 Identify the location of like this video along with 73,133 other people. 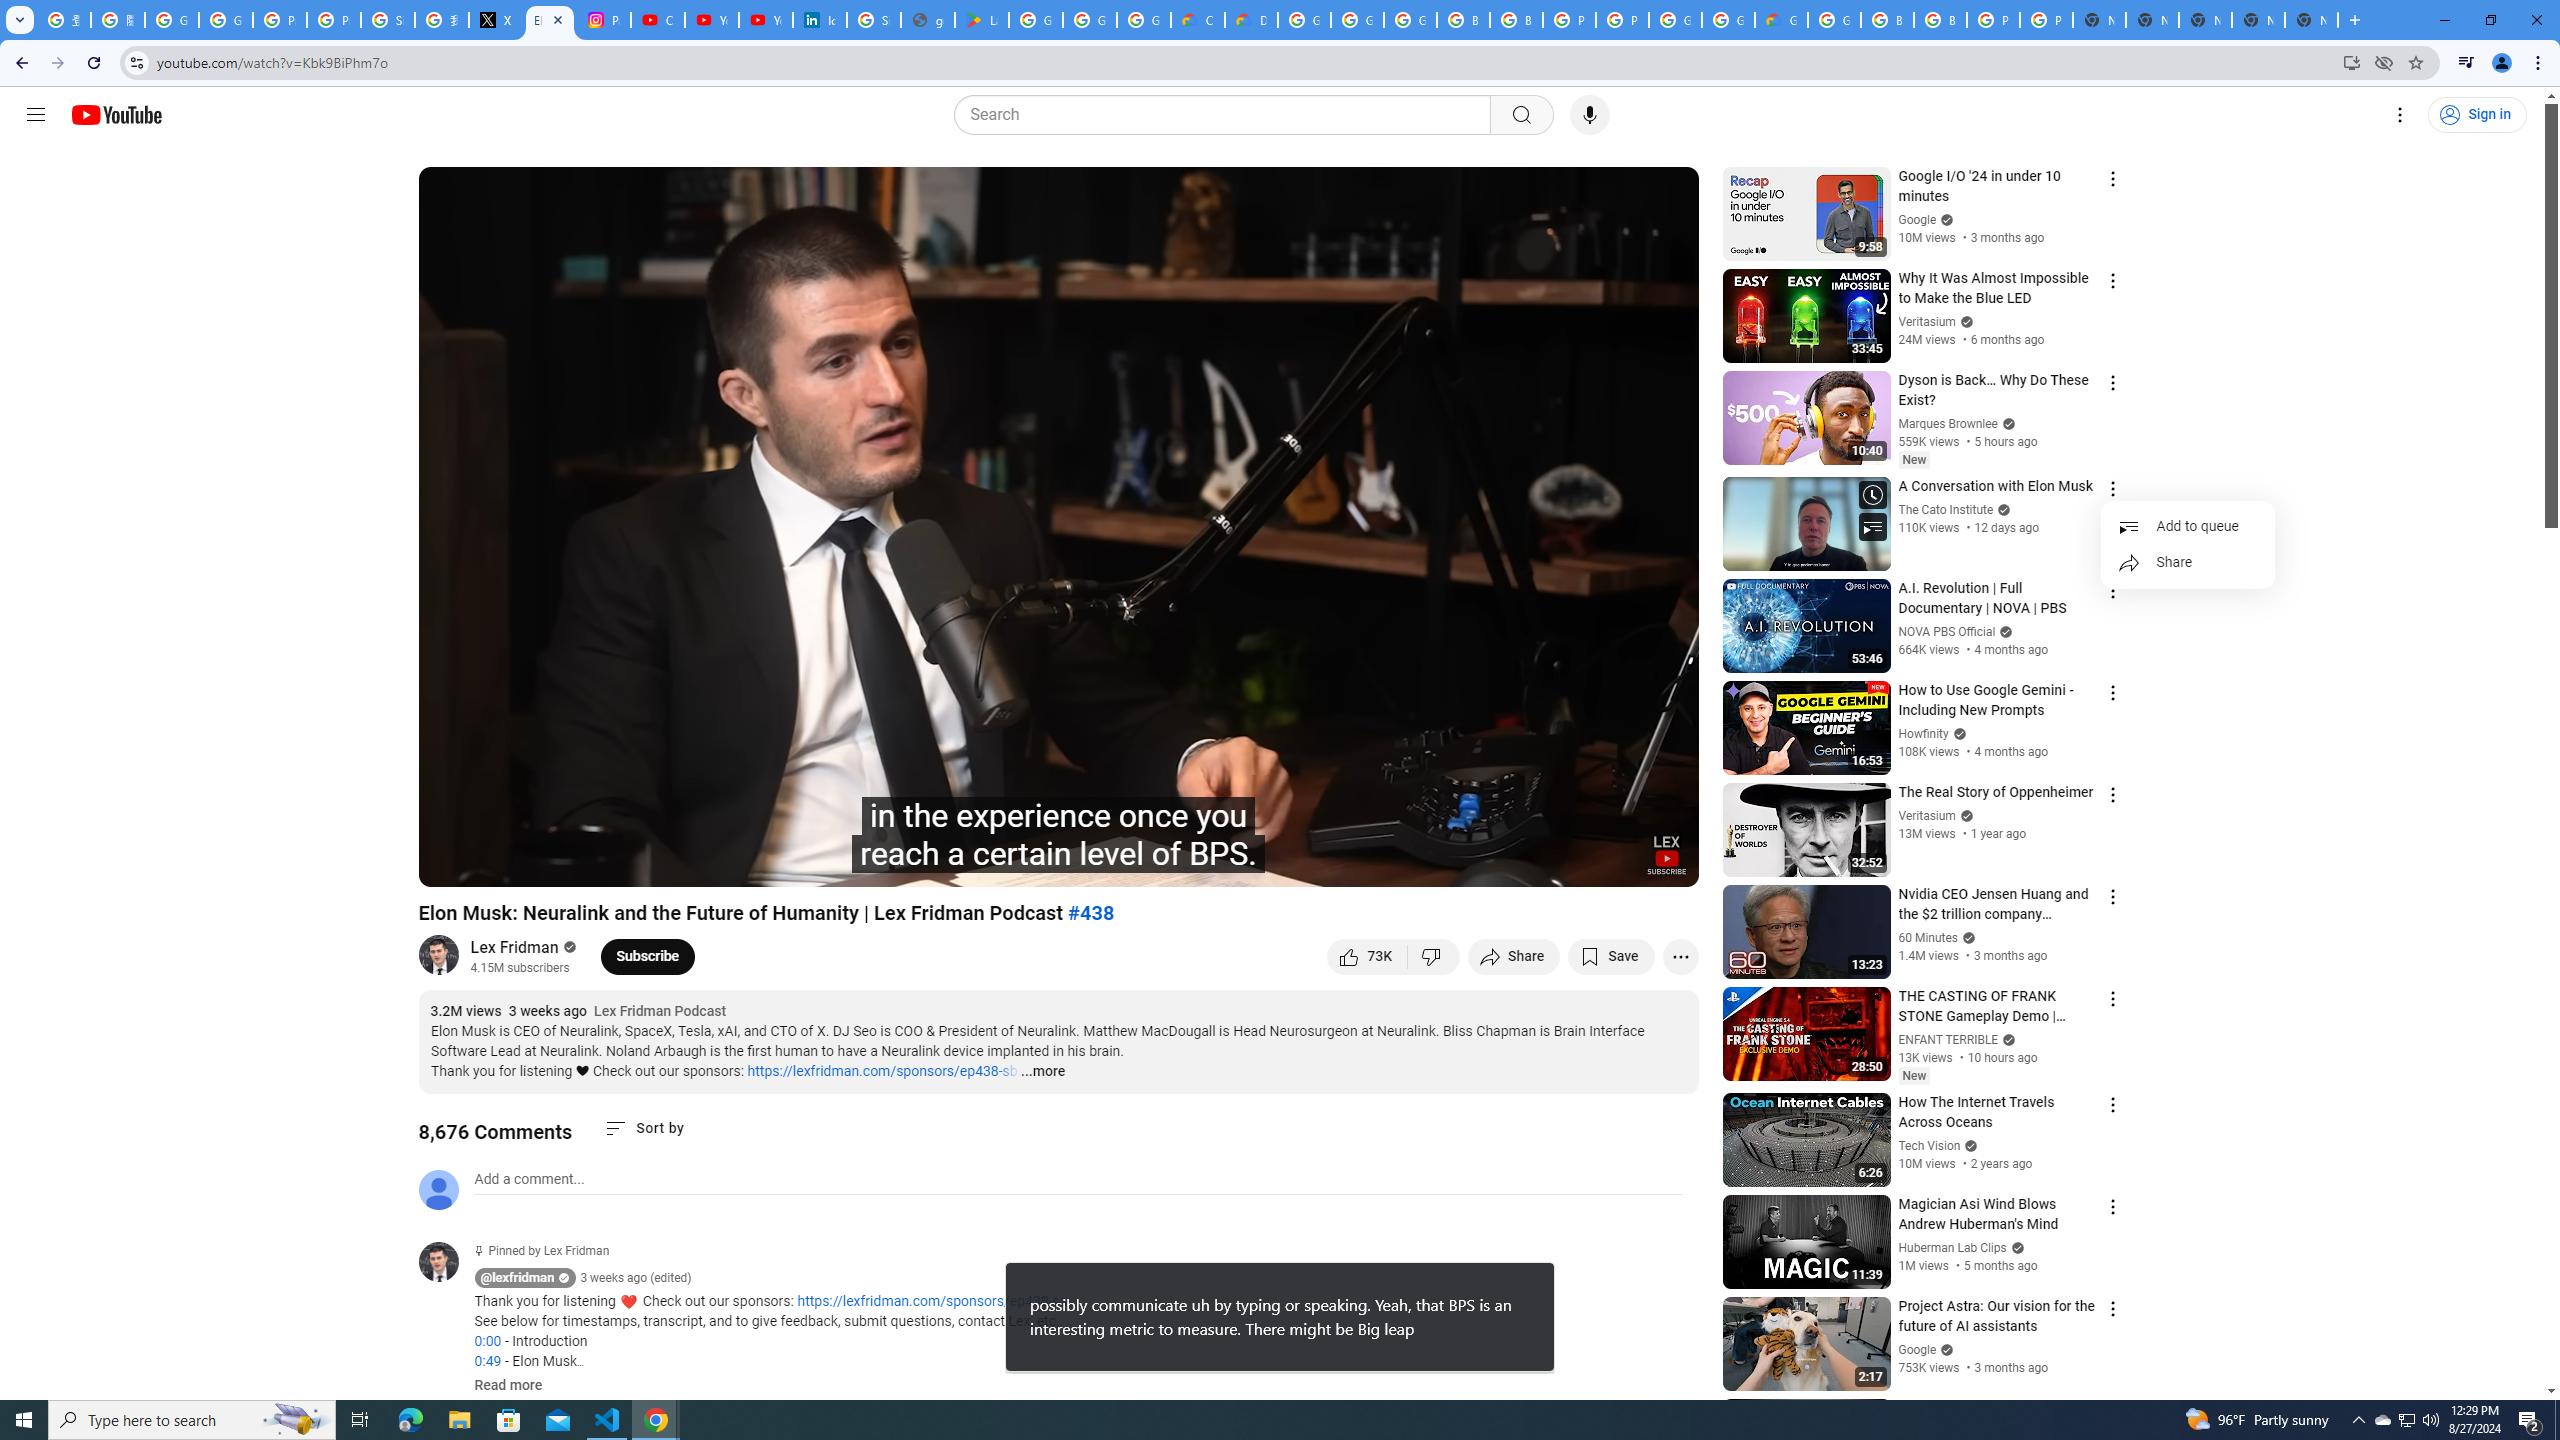
(1367, 956).